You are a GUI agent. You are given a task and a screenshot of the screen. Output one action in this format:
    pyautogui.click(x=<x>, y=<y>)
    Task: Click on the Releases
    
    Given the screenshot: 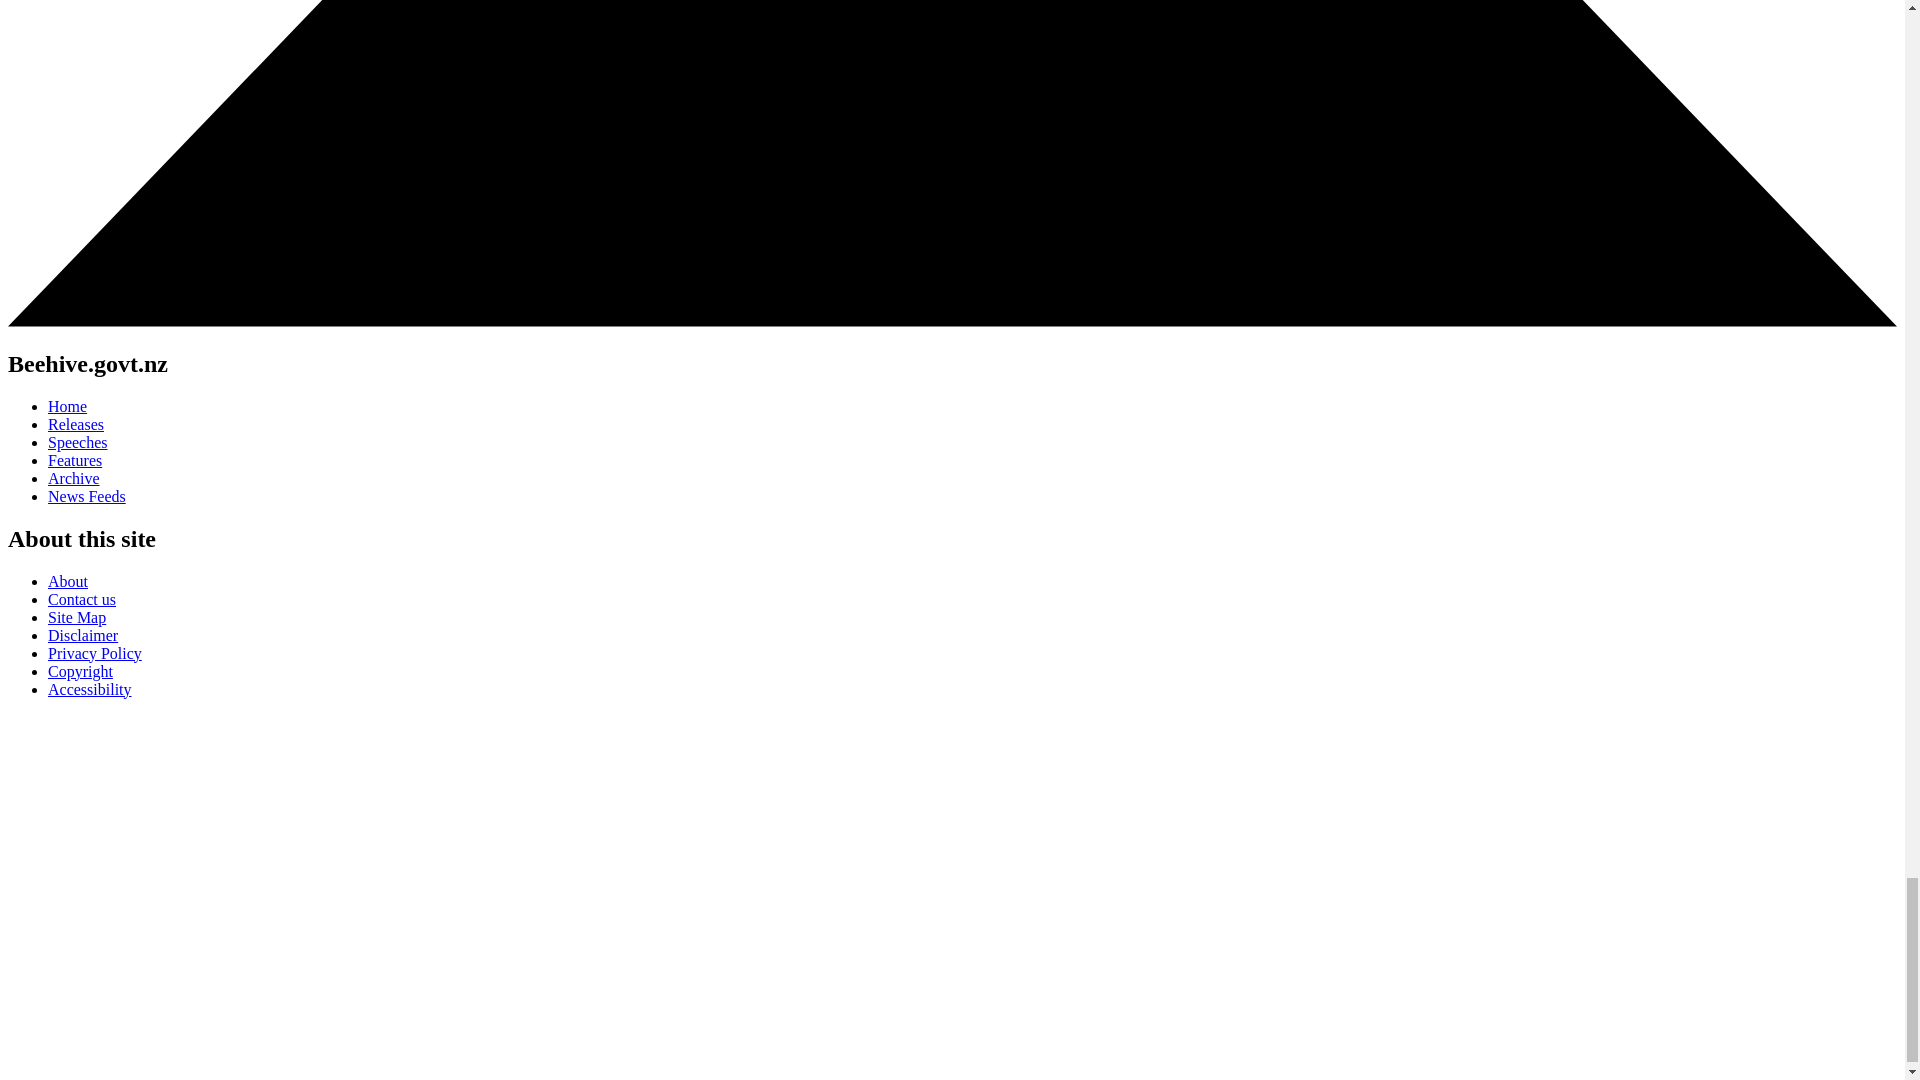 What is the action you would take?
    pyautogui.click(x=76, y=424)
    